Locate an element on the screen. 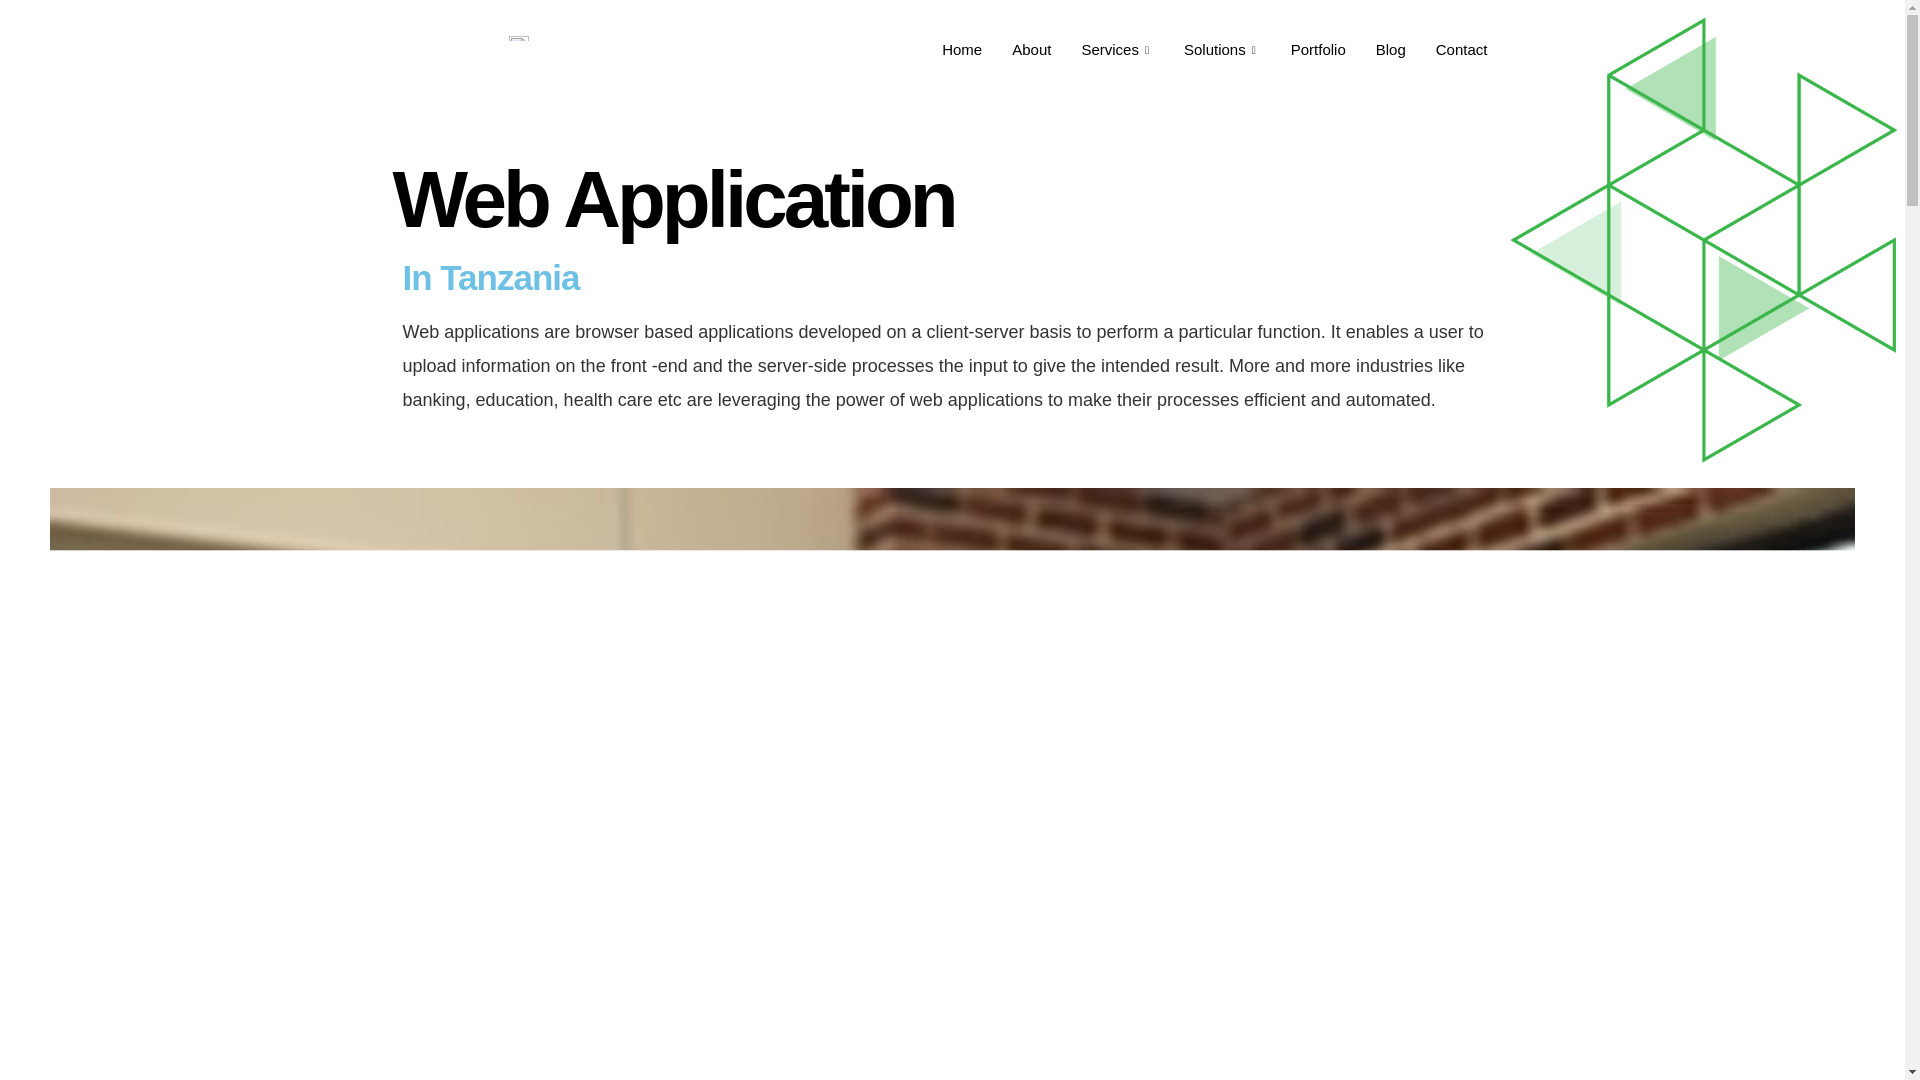  About is located at coordinates (1030, 50).